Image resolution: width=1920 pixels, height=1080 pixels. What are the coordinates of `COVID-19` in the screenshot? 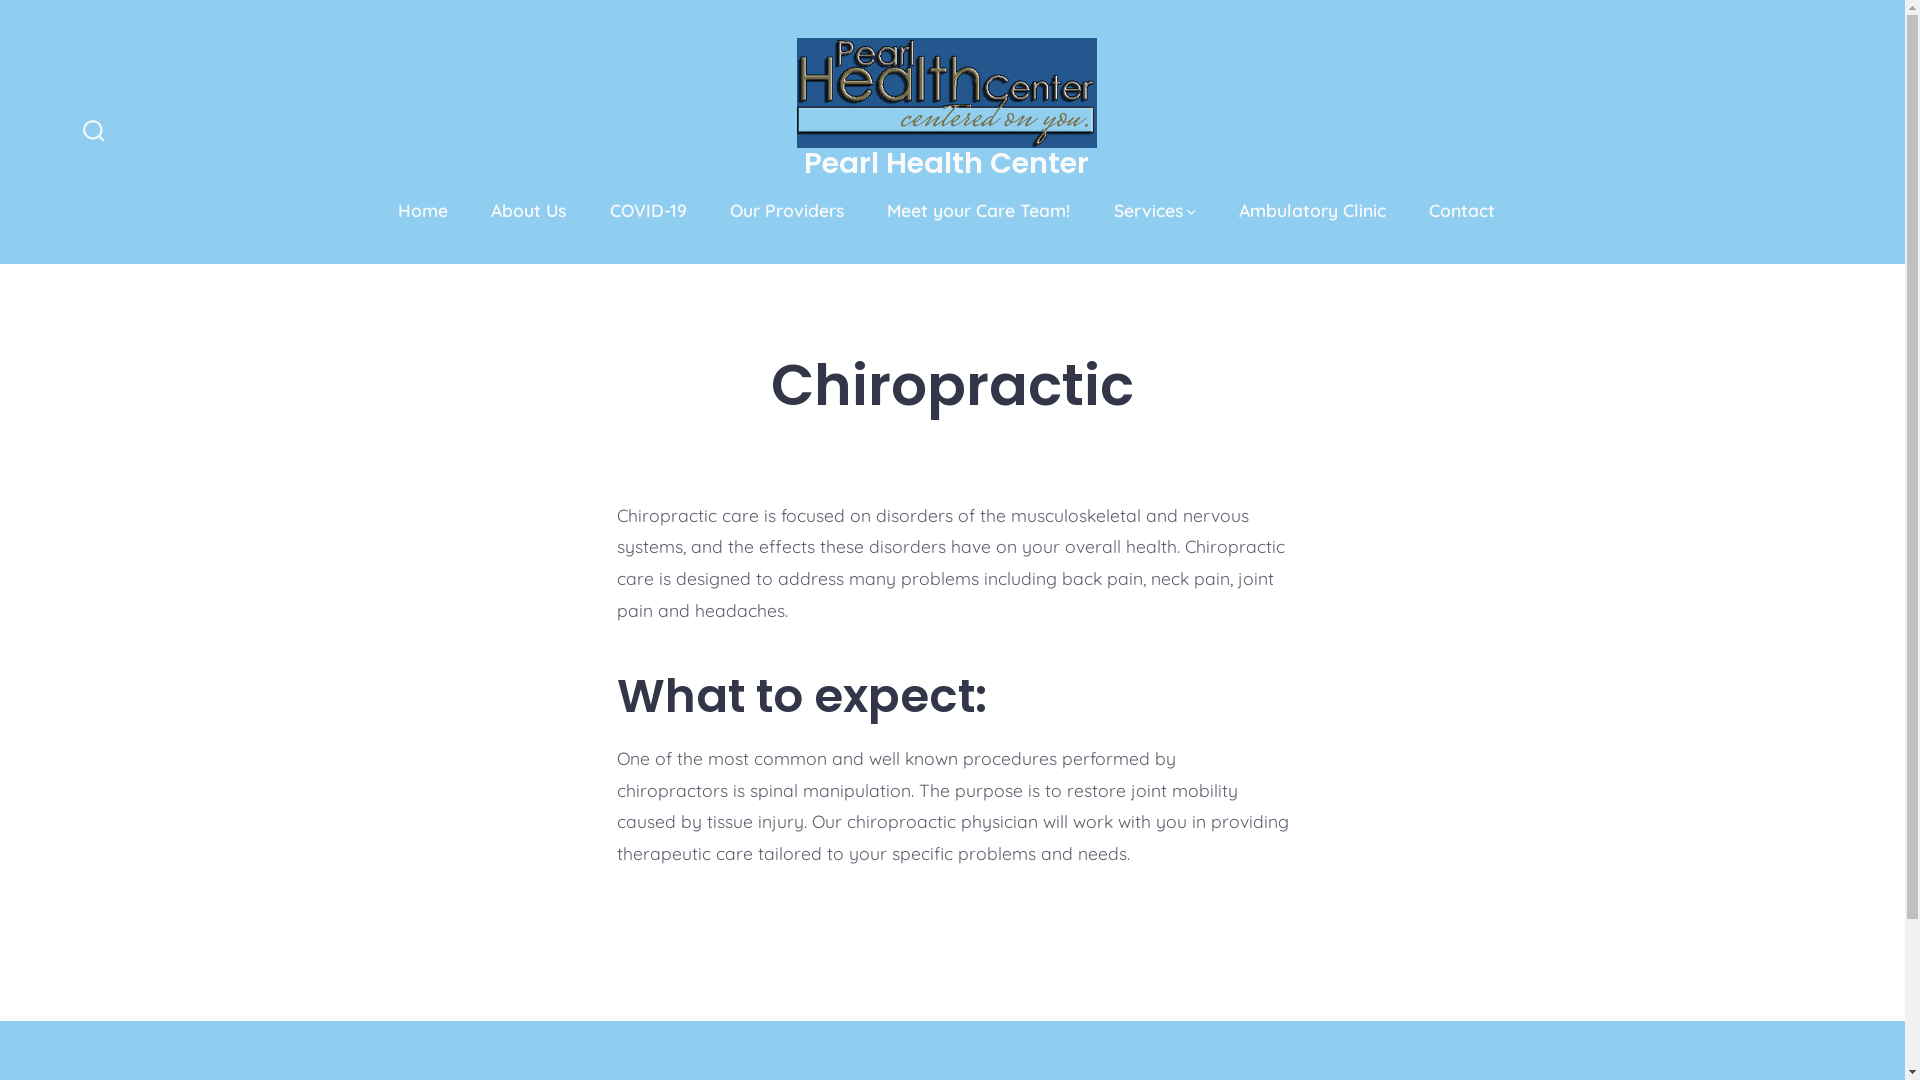 It's located at (648, 211).